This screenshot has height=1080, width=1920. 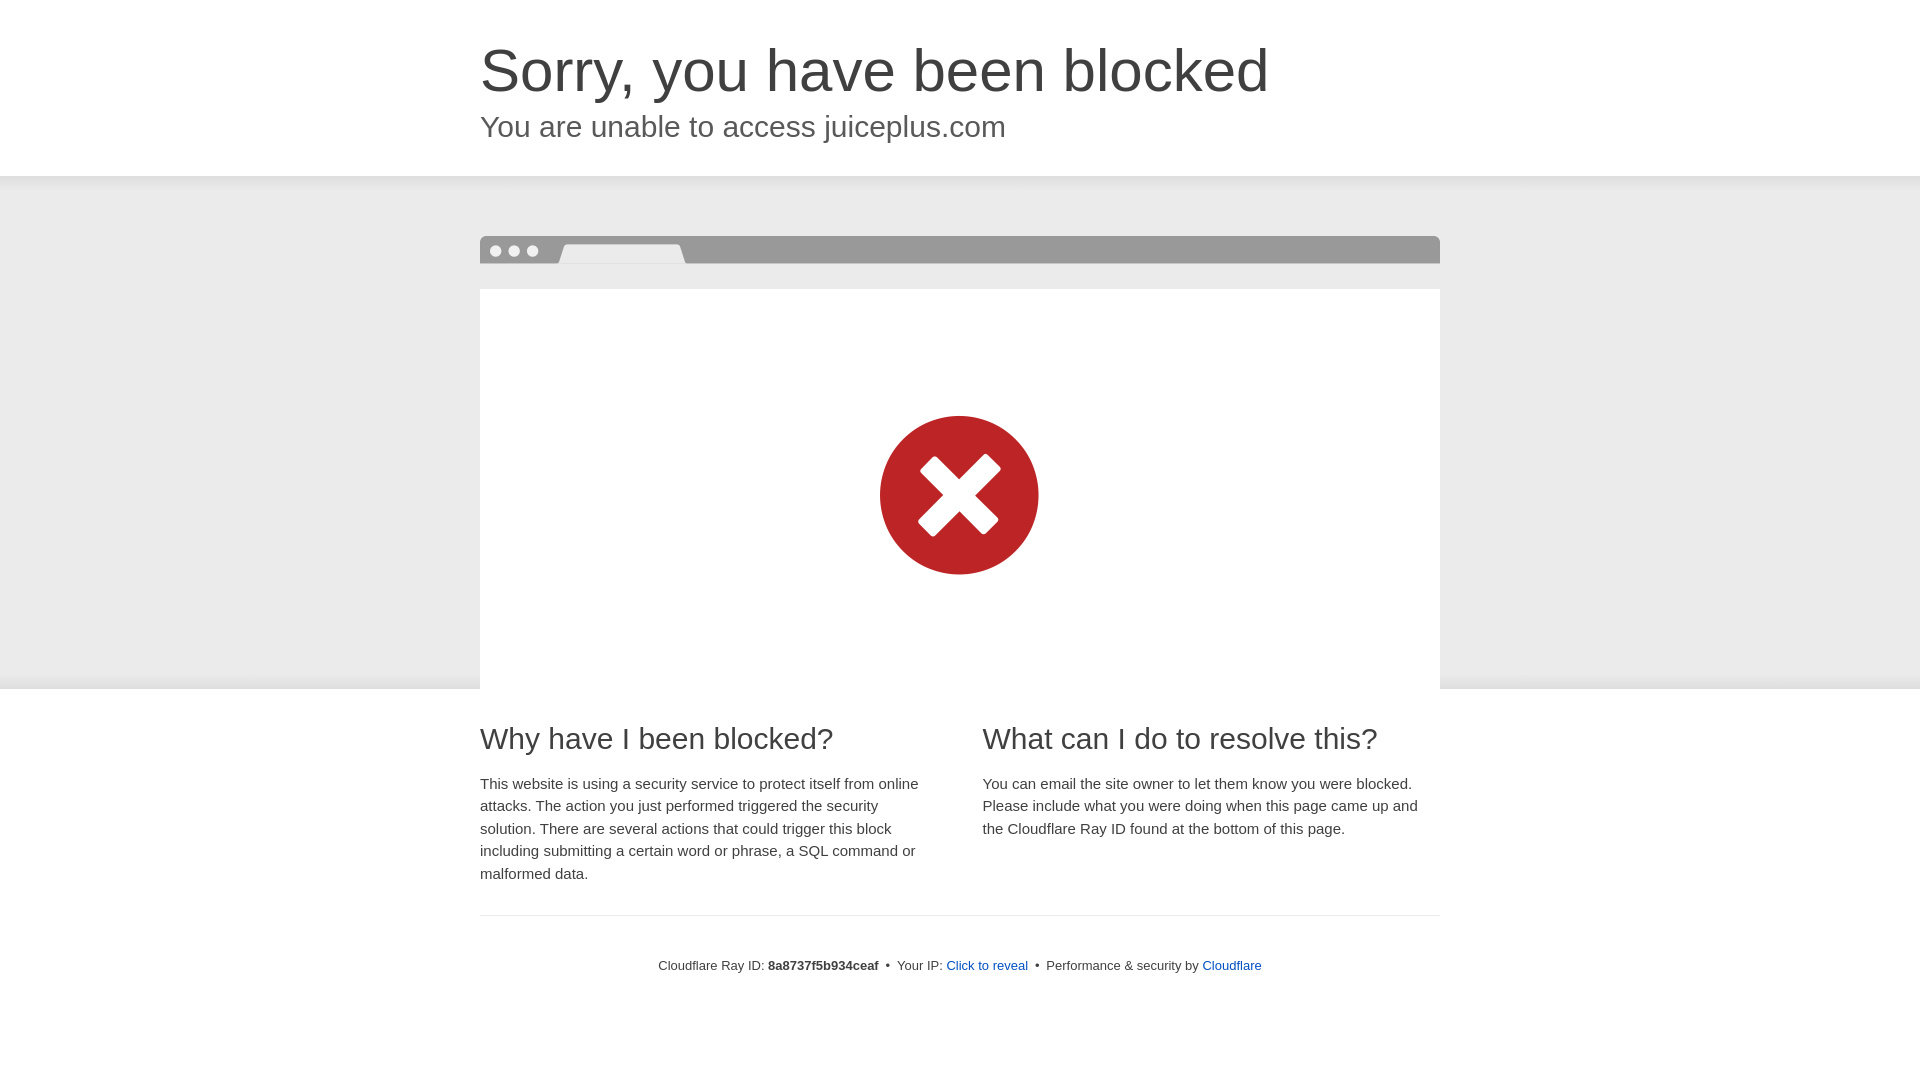 What do you see at coordinates (1231, 965) in the screenshot?
I see `Cloudflare` at bounding box center [1231, 965].